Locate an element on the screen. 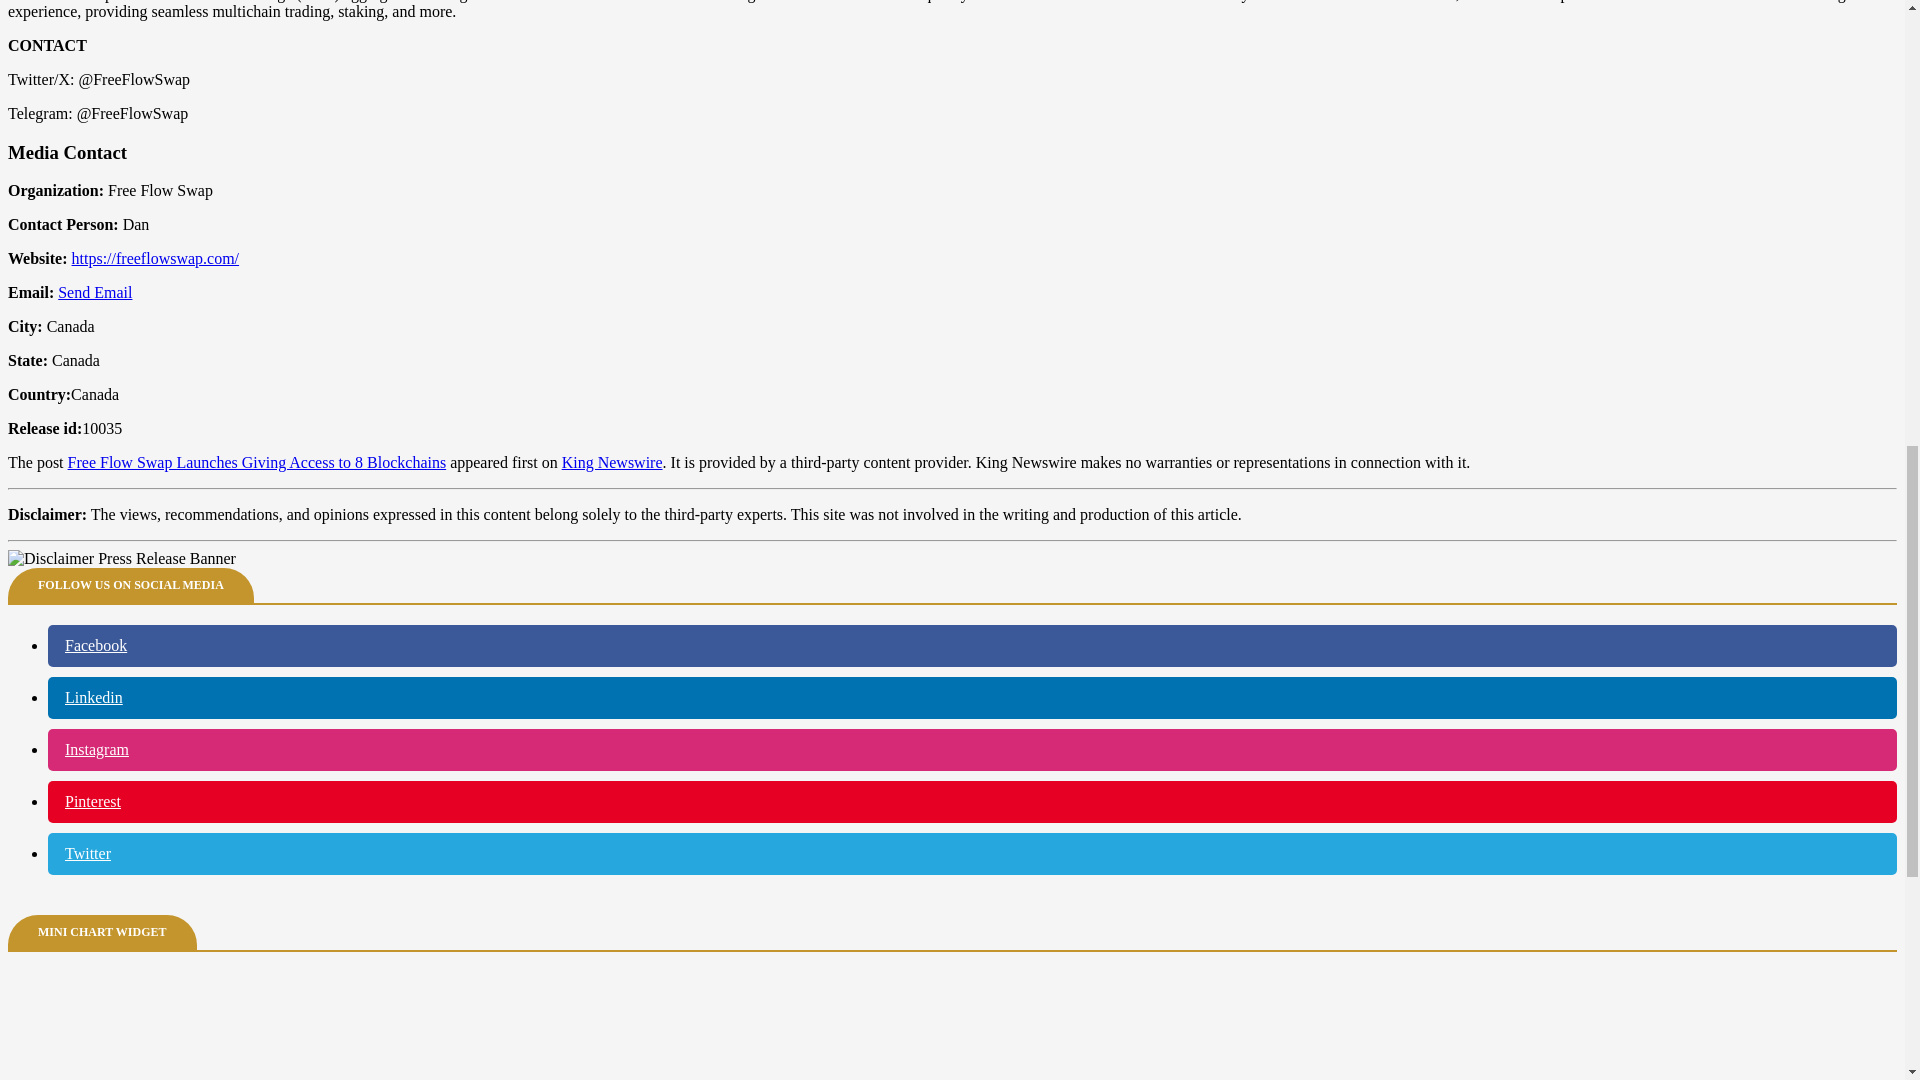  Send Email is located at coordinates (94, 292).